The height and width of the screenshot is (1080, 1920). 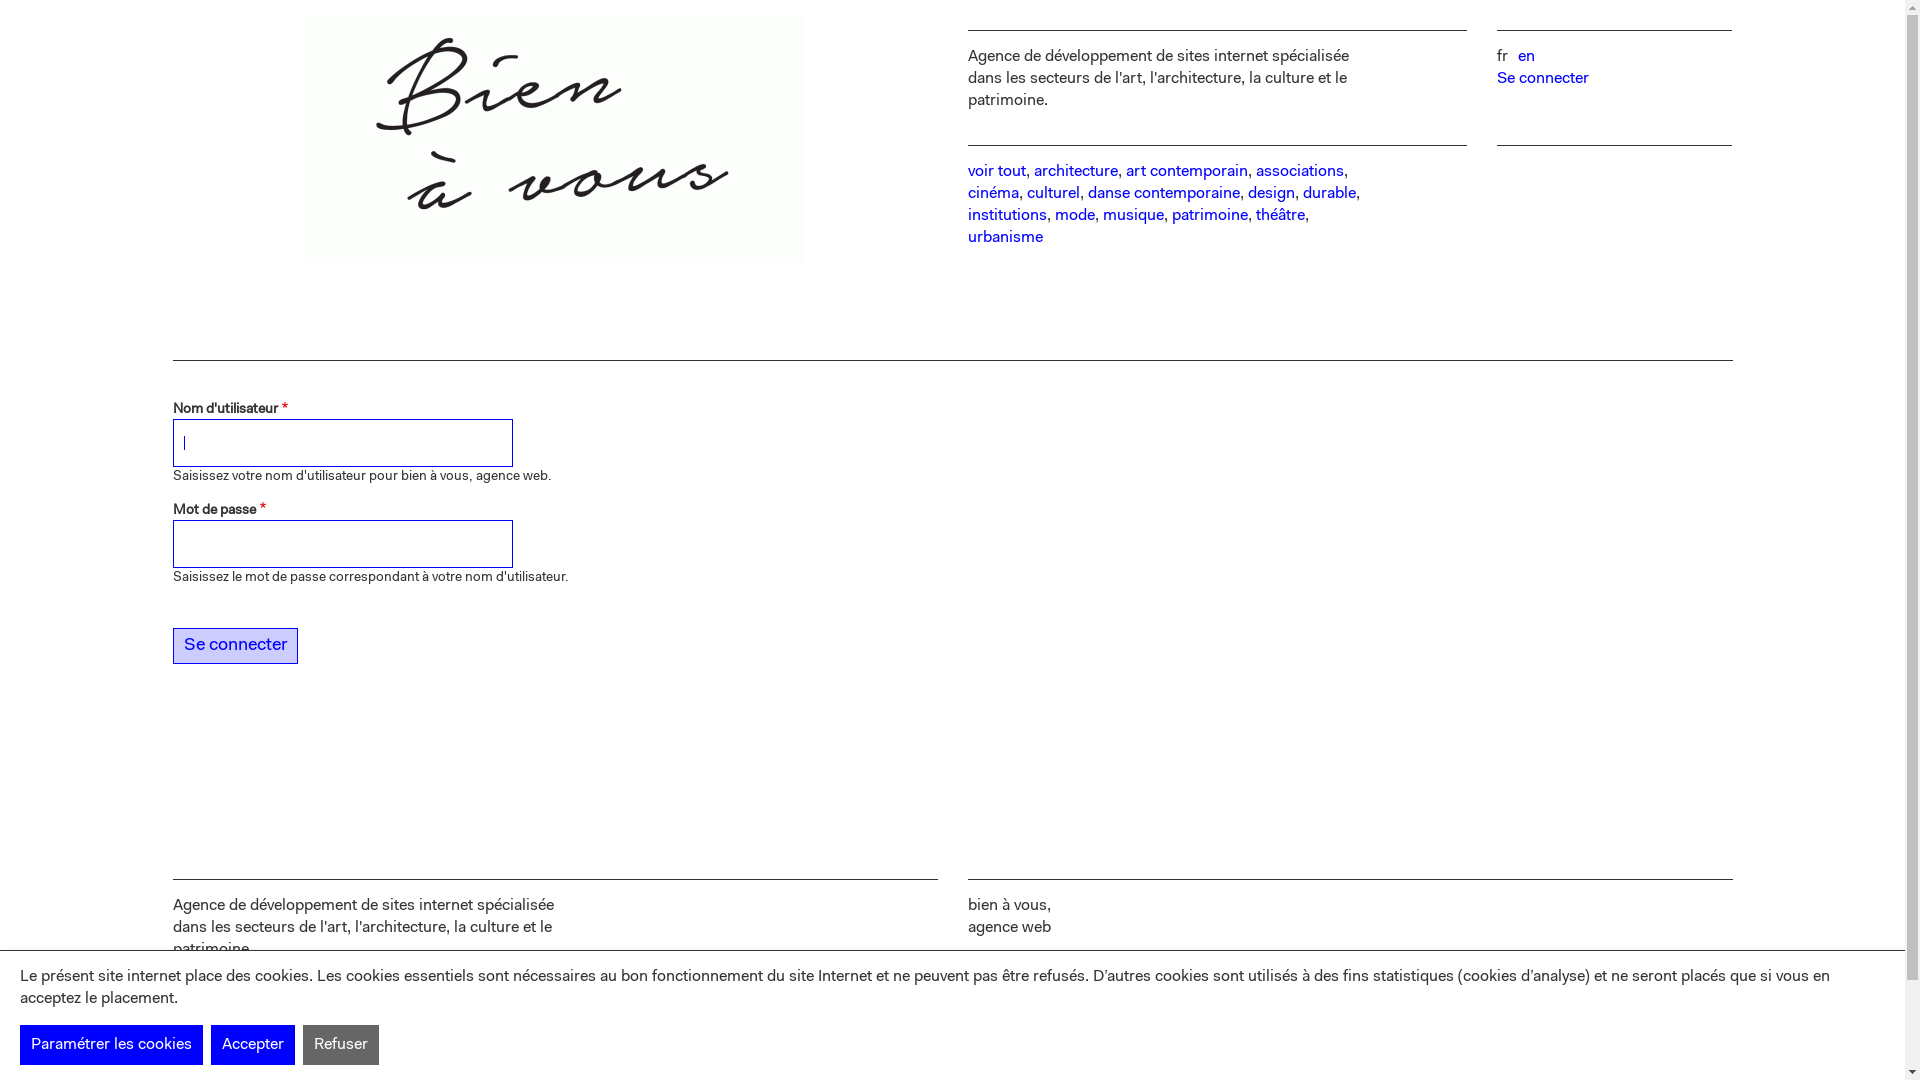 I want to click on urbanisme, so click(x=1006, y=238).